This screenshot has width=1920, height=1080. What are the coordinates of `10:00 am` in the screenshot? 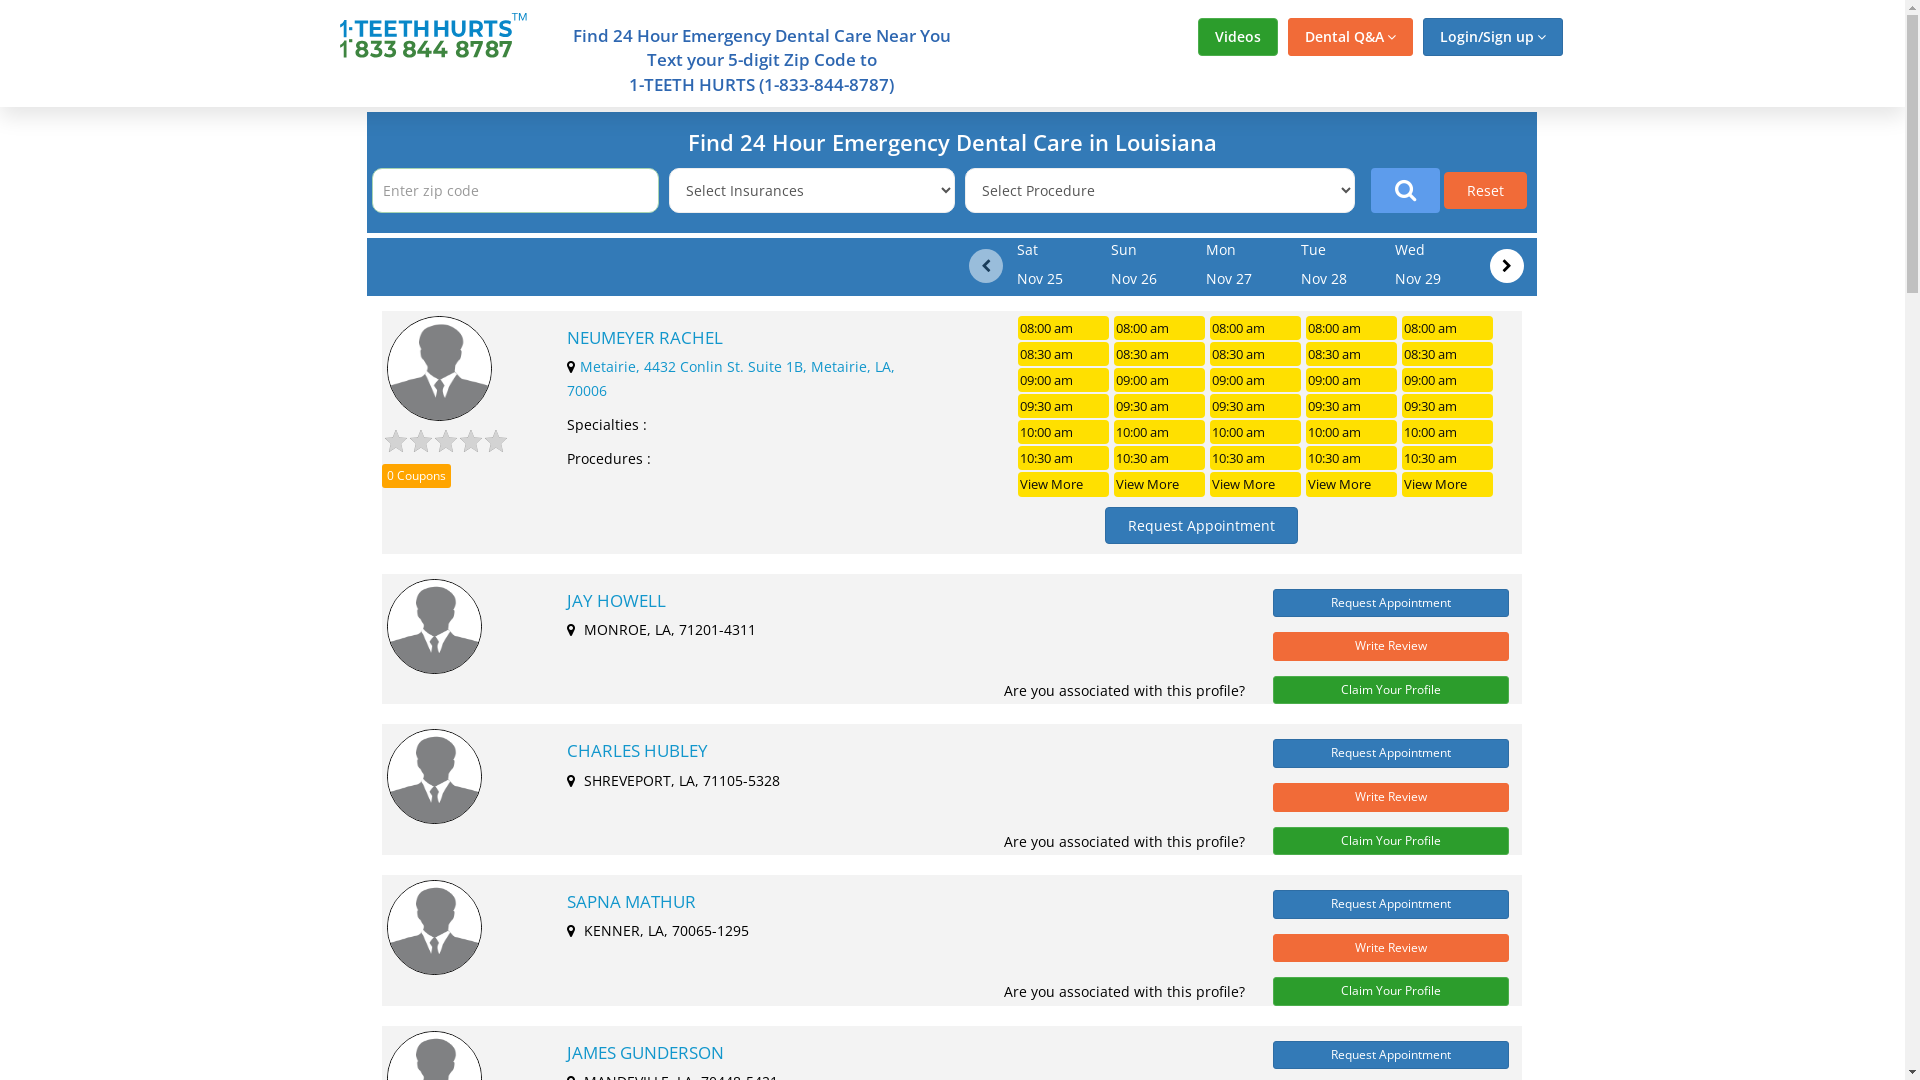 It's located at (1160, 432).